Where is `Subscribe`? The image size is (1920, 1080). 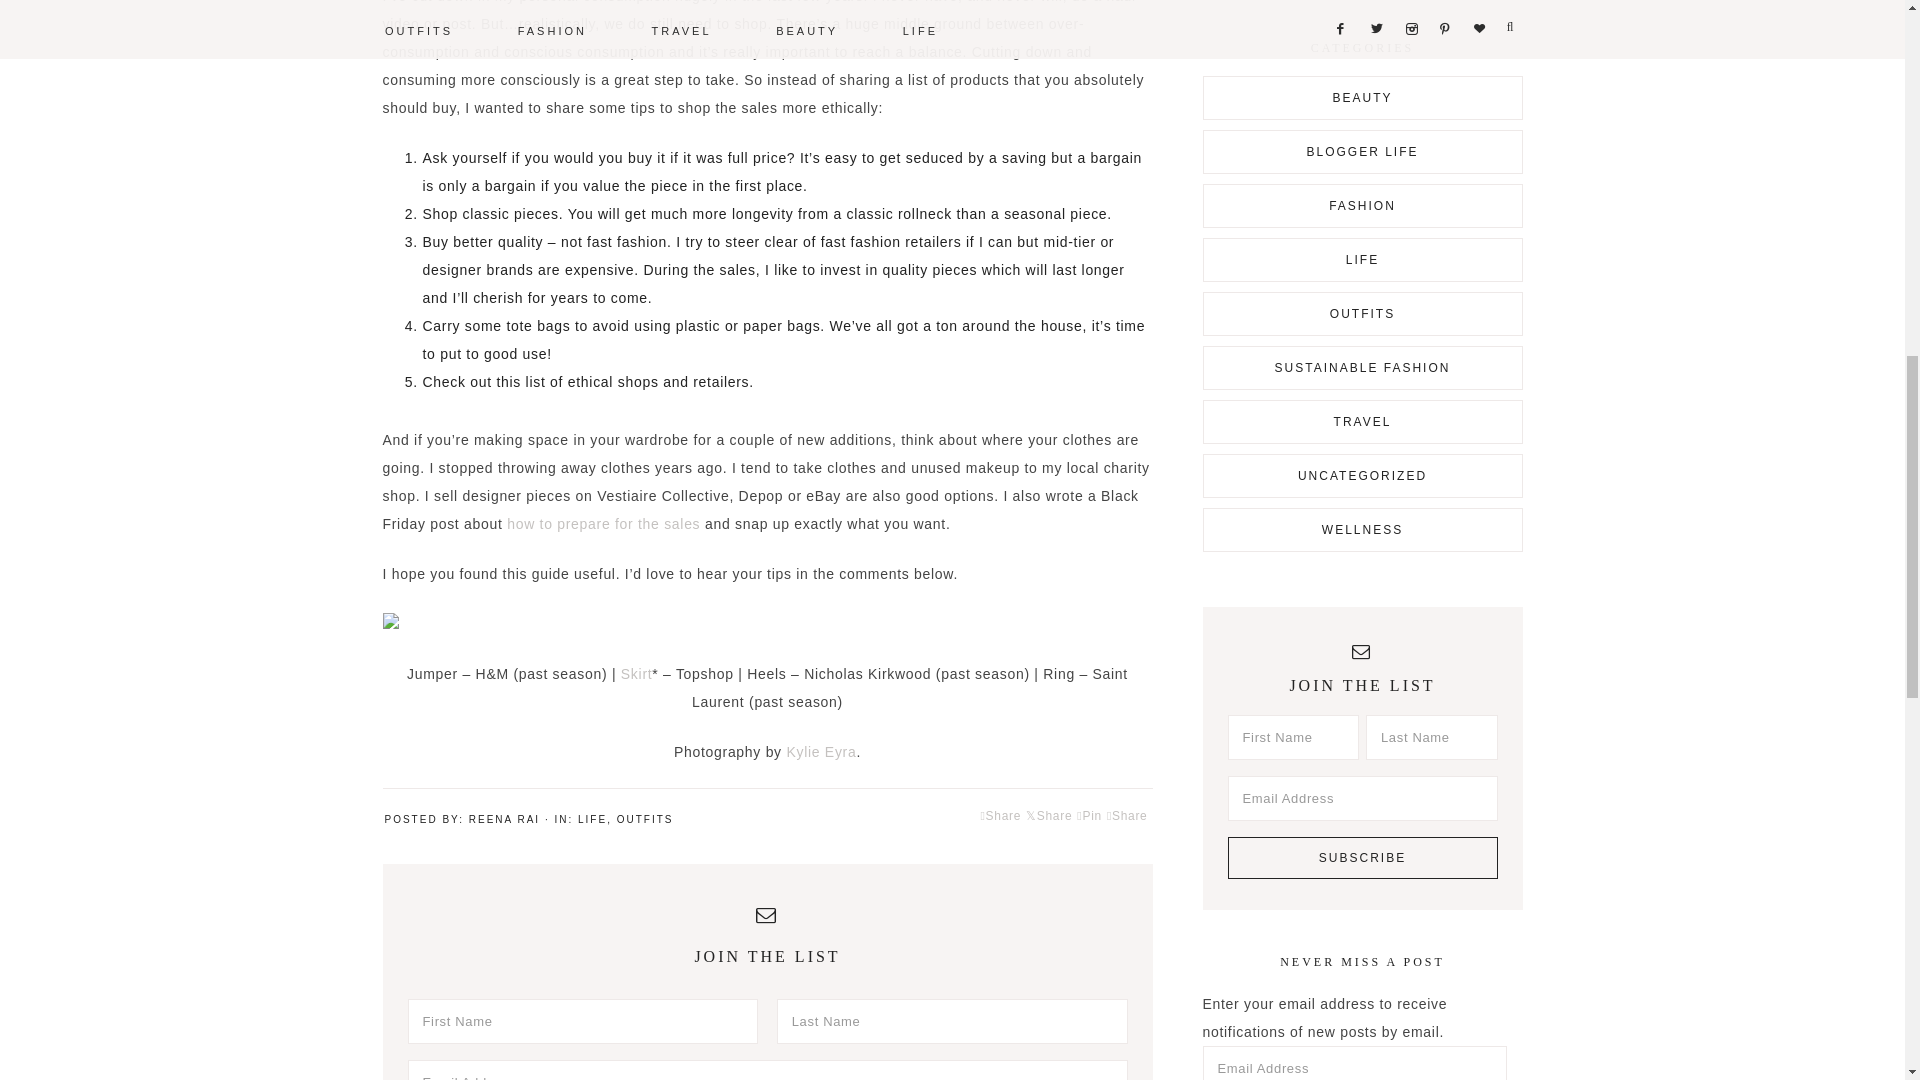
Subscribe is located at coordinates (1362, 858).